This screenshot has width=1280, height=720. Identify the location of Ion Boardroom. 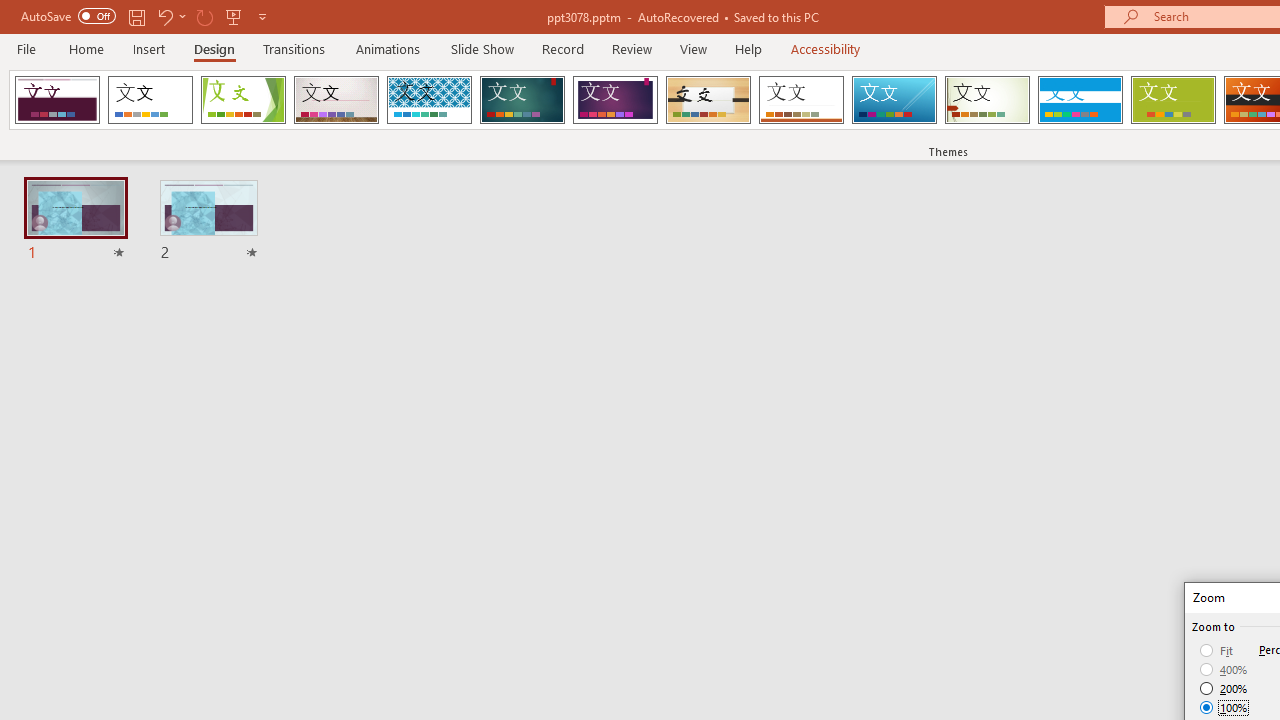
(615, 100).